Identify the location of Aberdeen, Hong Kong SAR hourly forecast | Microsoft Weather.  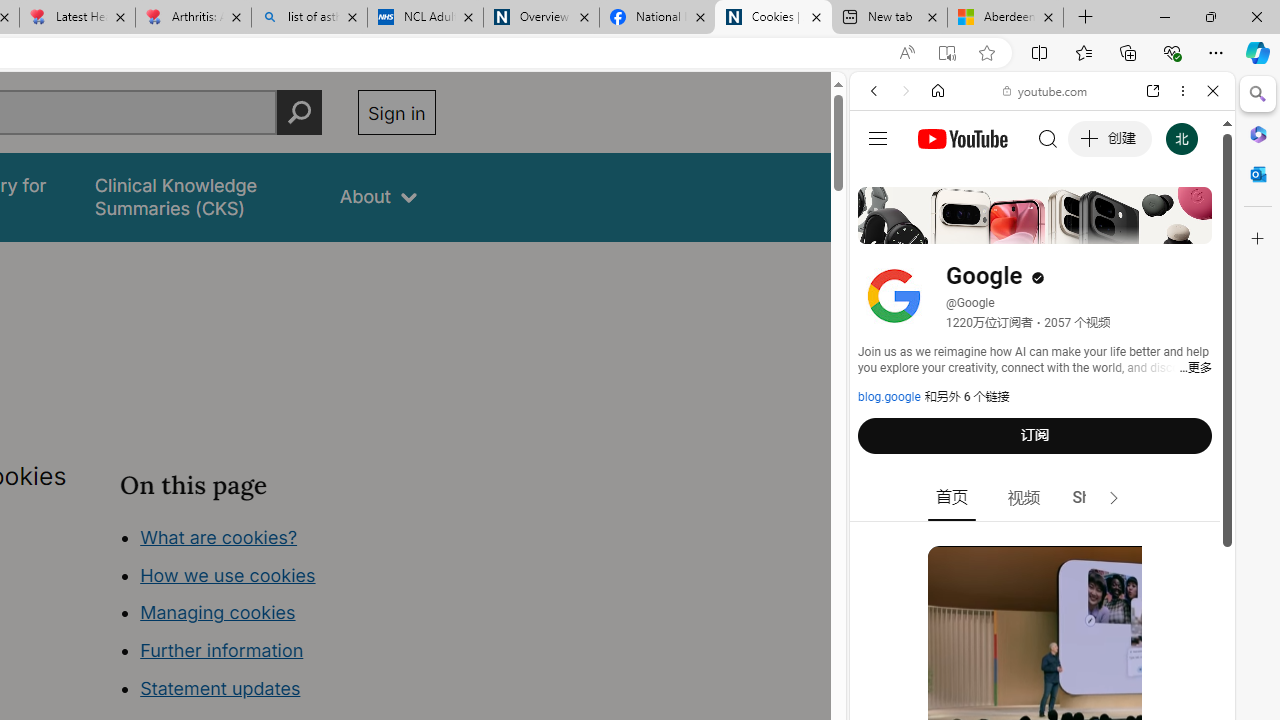
(1006, 18).